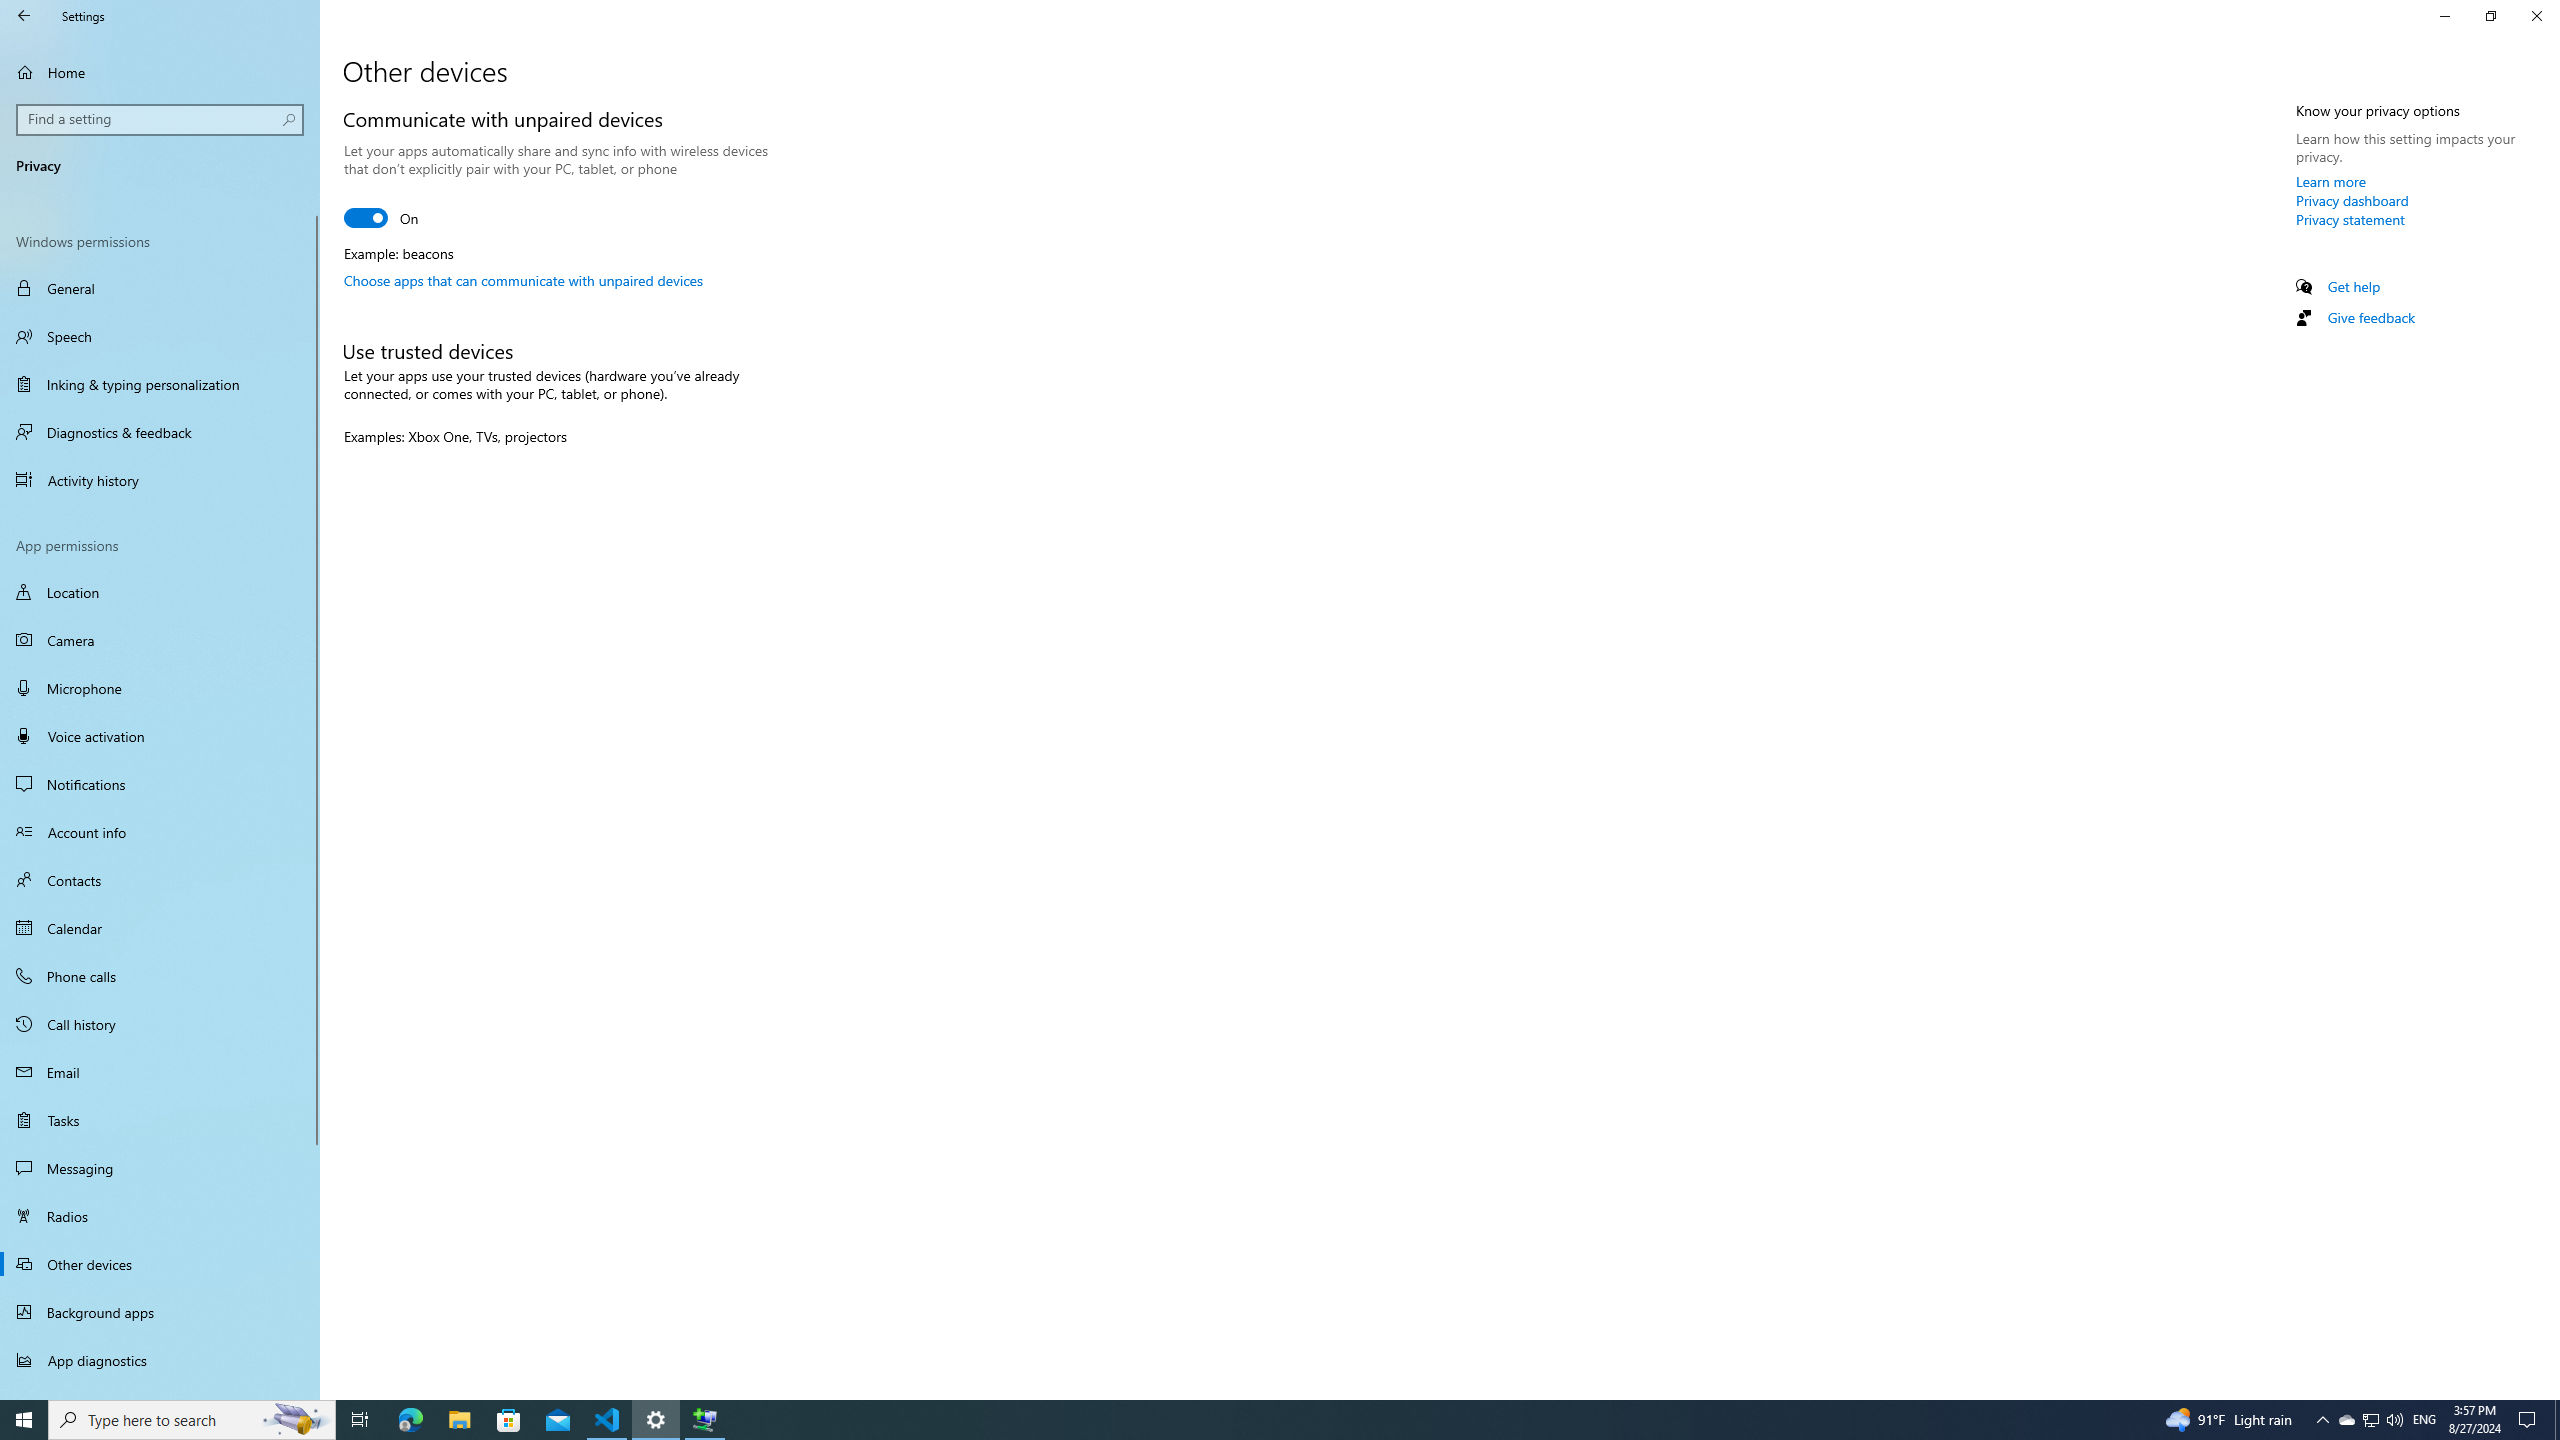 This screenshot has height=1440, width=2560. Describe the element at coordinates (2536, 16) in the screenshot. I see `Close Settings` at that location.